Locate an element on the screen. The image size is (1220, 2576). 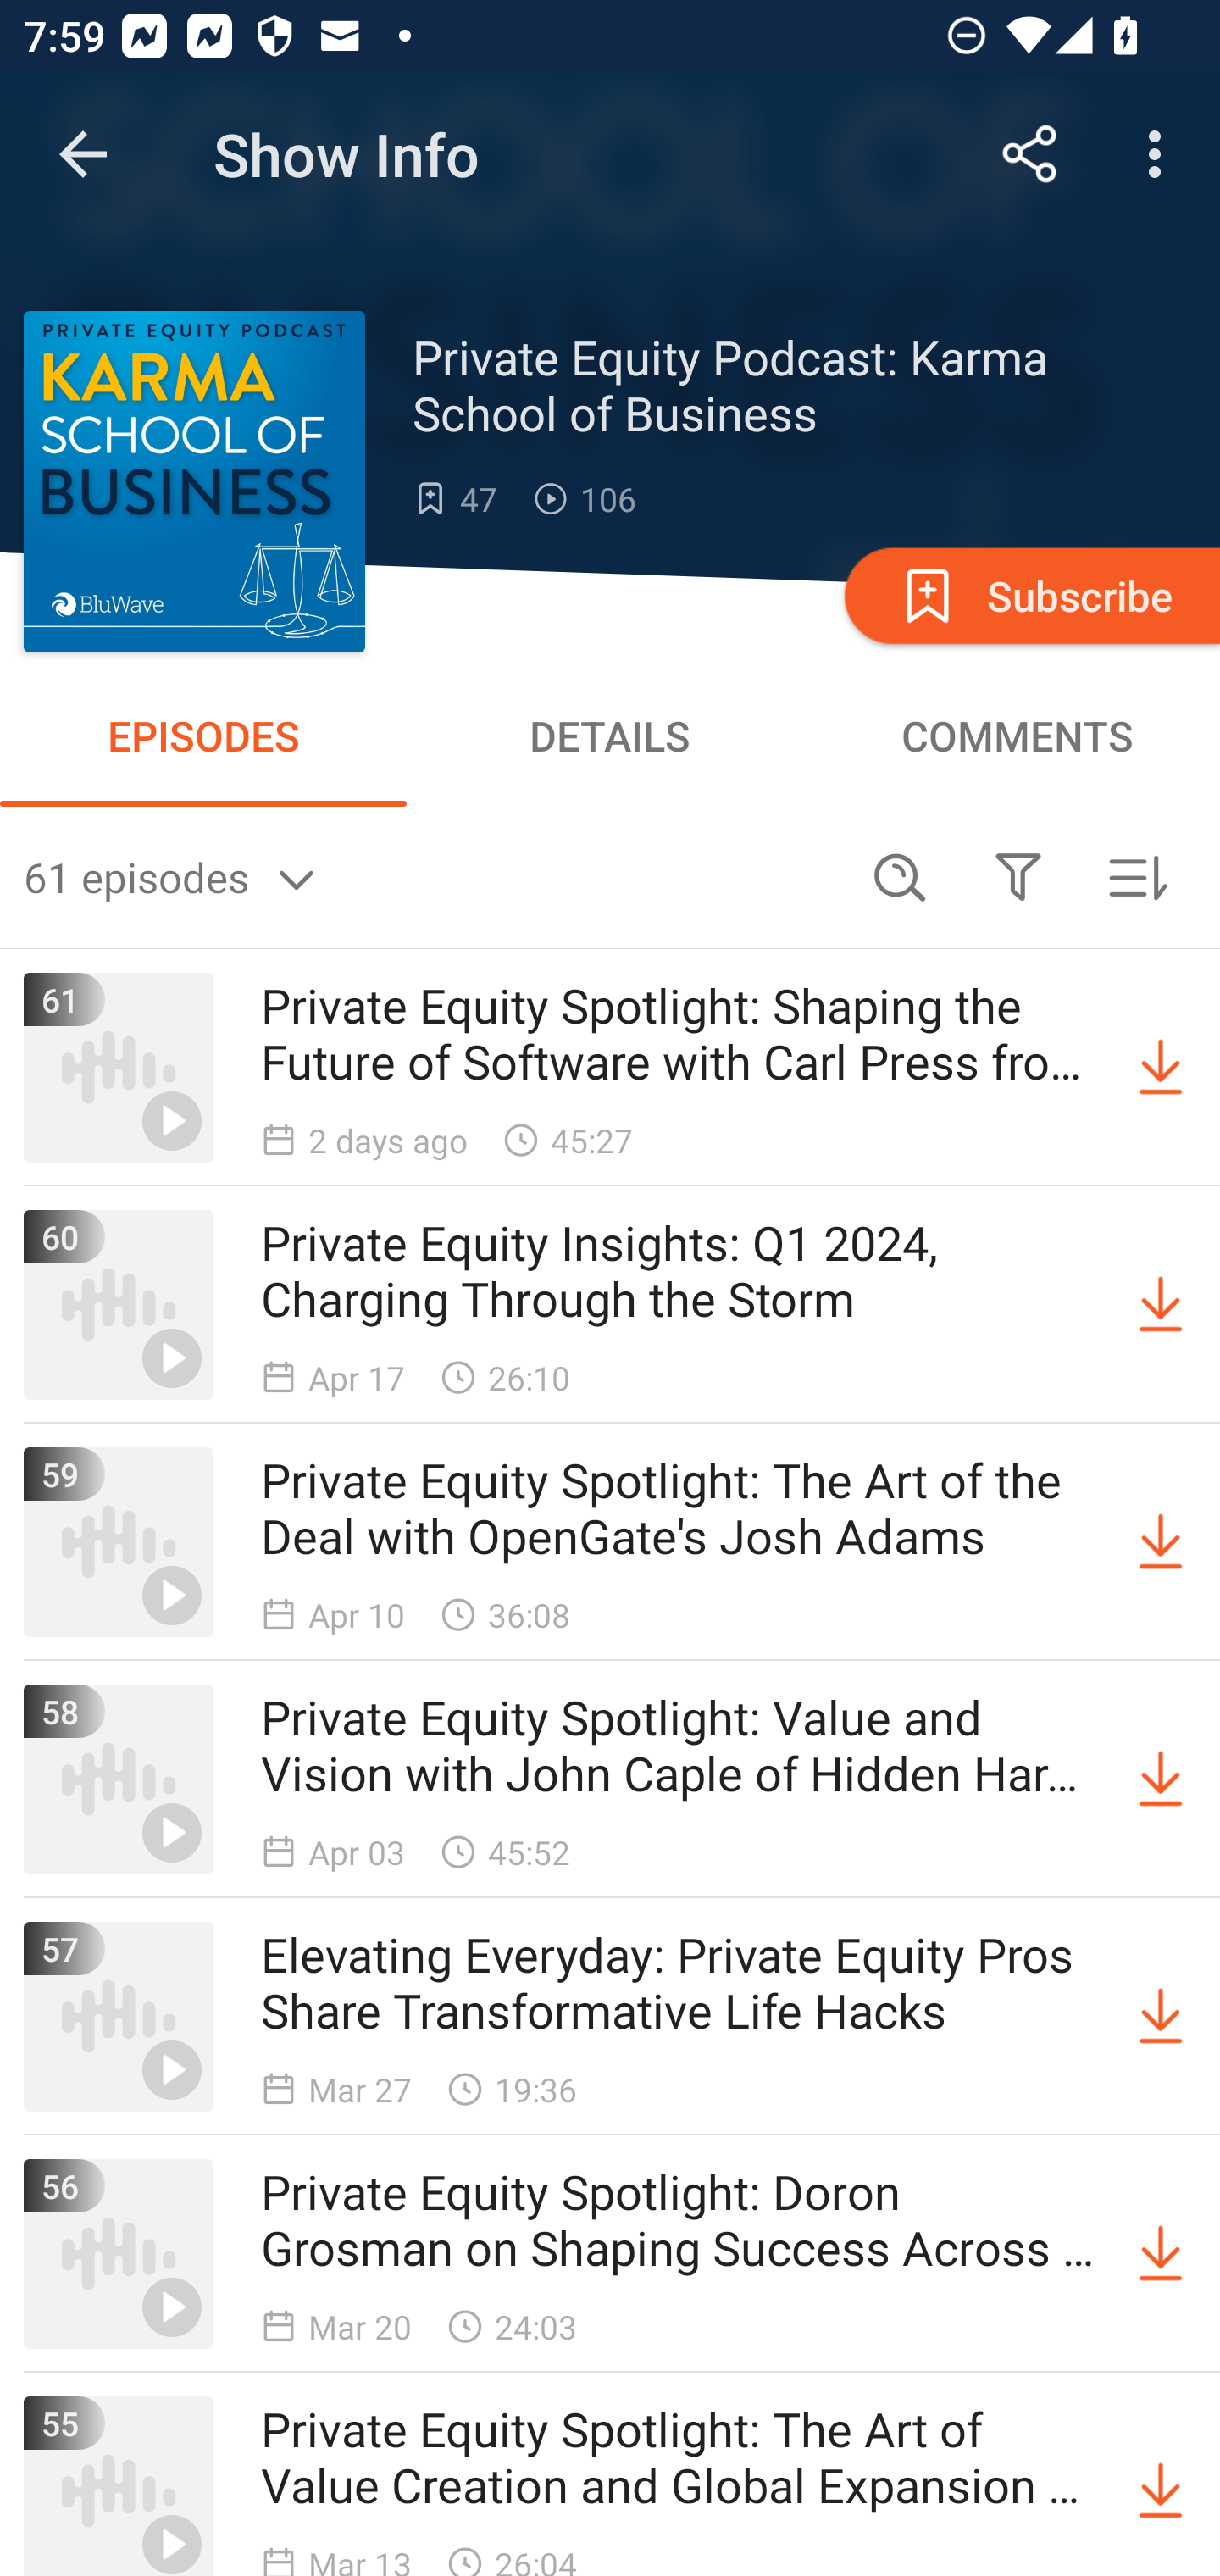
61 episodes  is located at coordinates (432, 876).